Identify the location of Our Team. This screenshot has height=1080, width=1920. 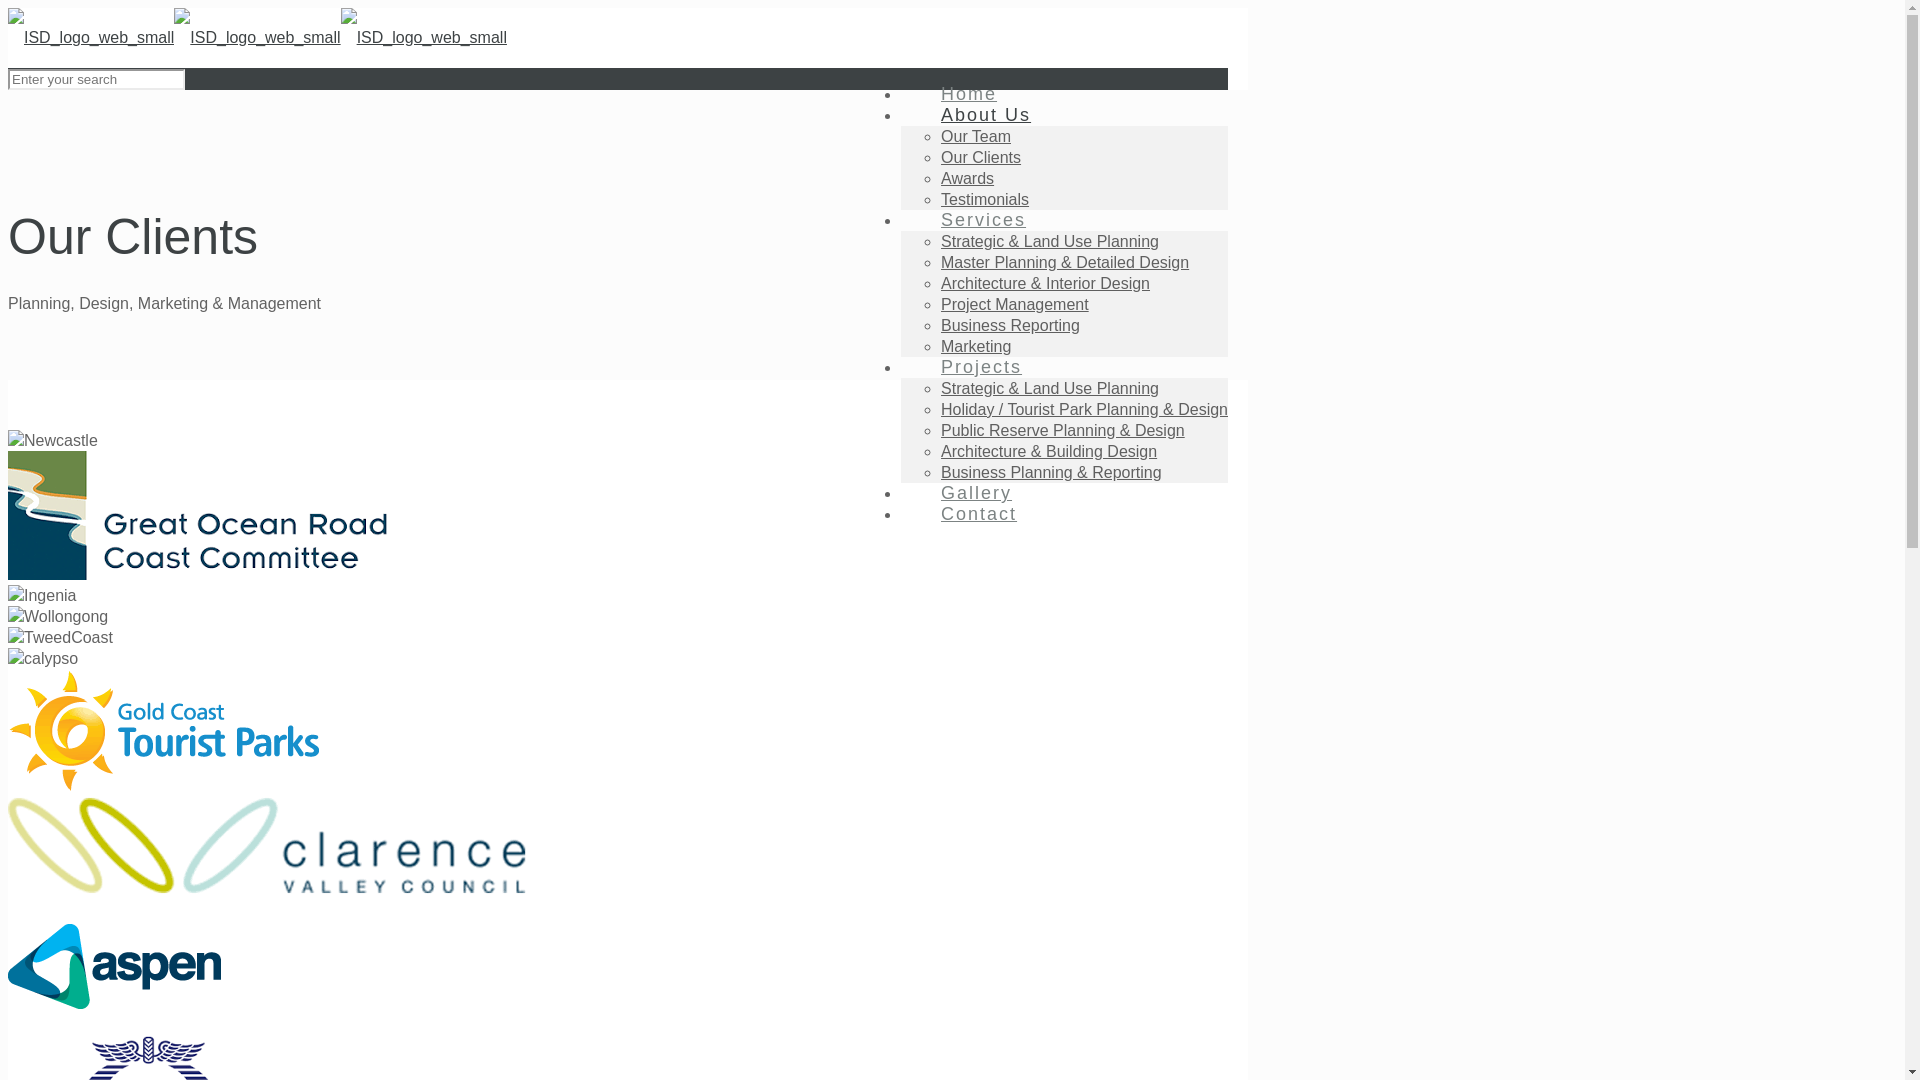
(976, 136).